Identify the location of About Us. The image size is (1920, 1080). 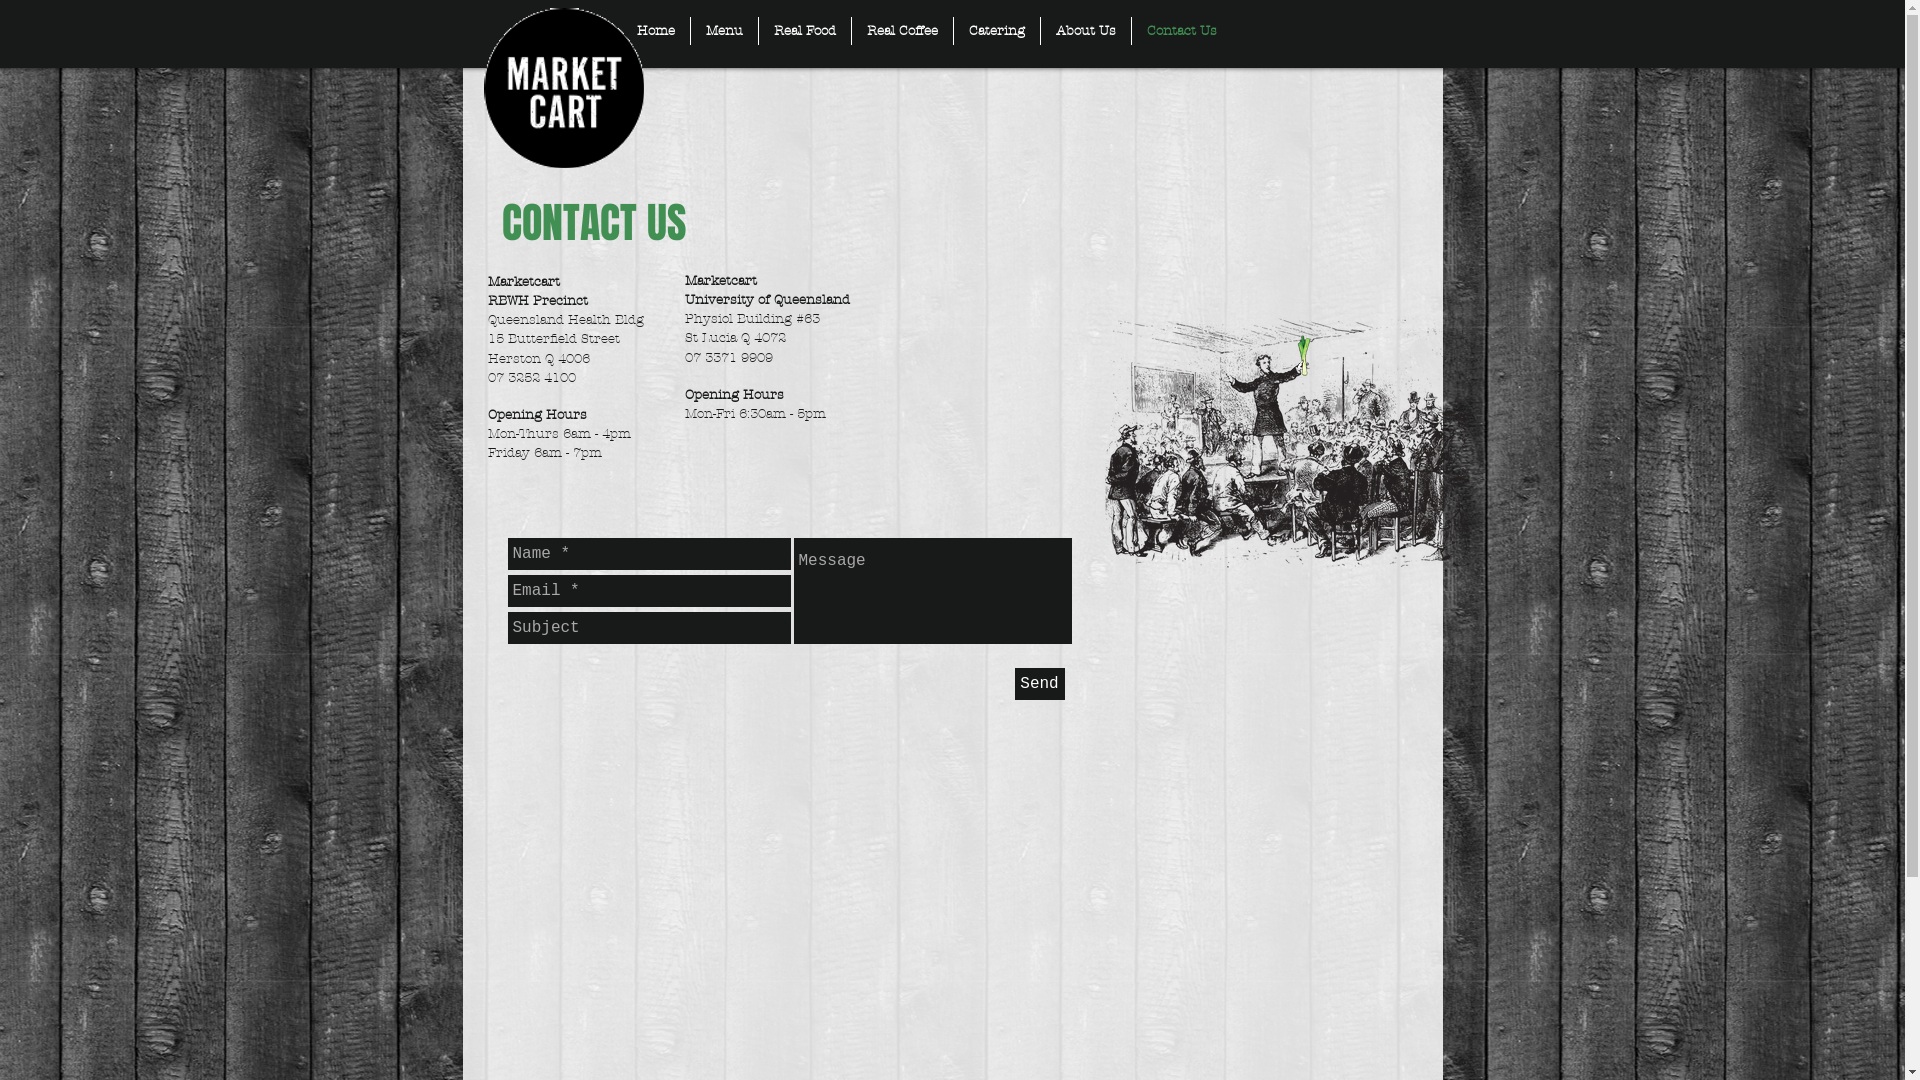
(1085, 31).